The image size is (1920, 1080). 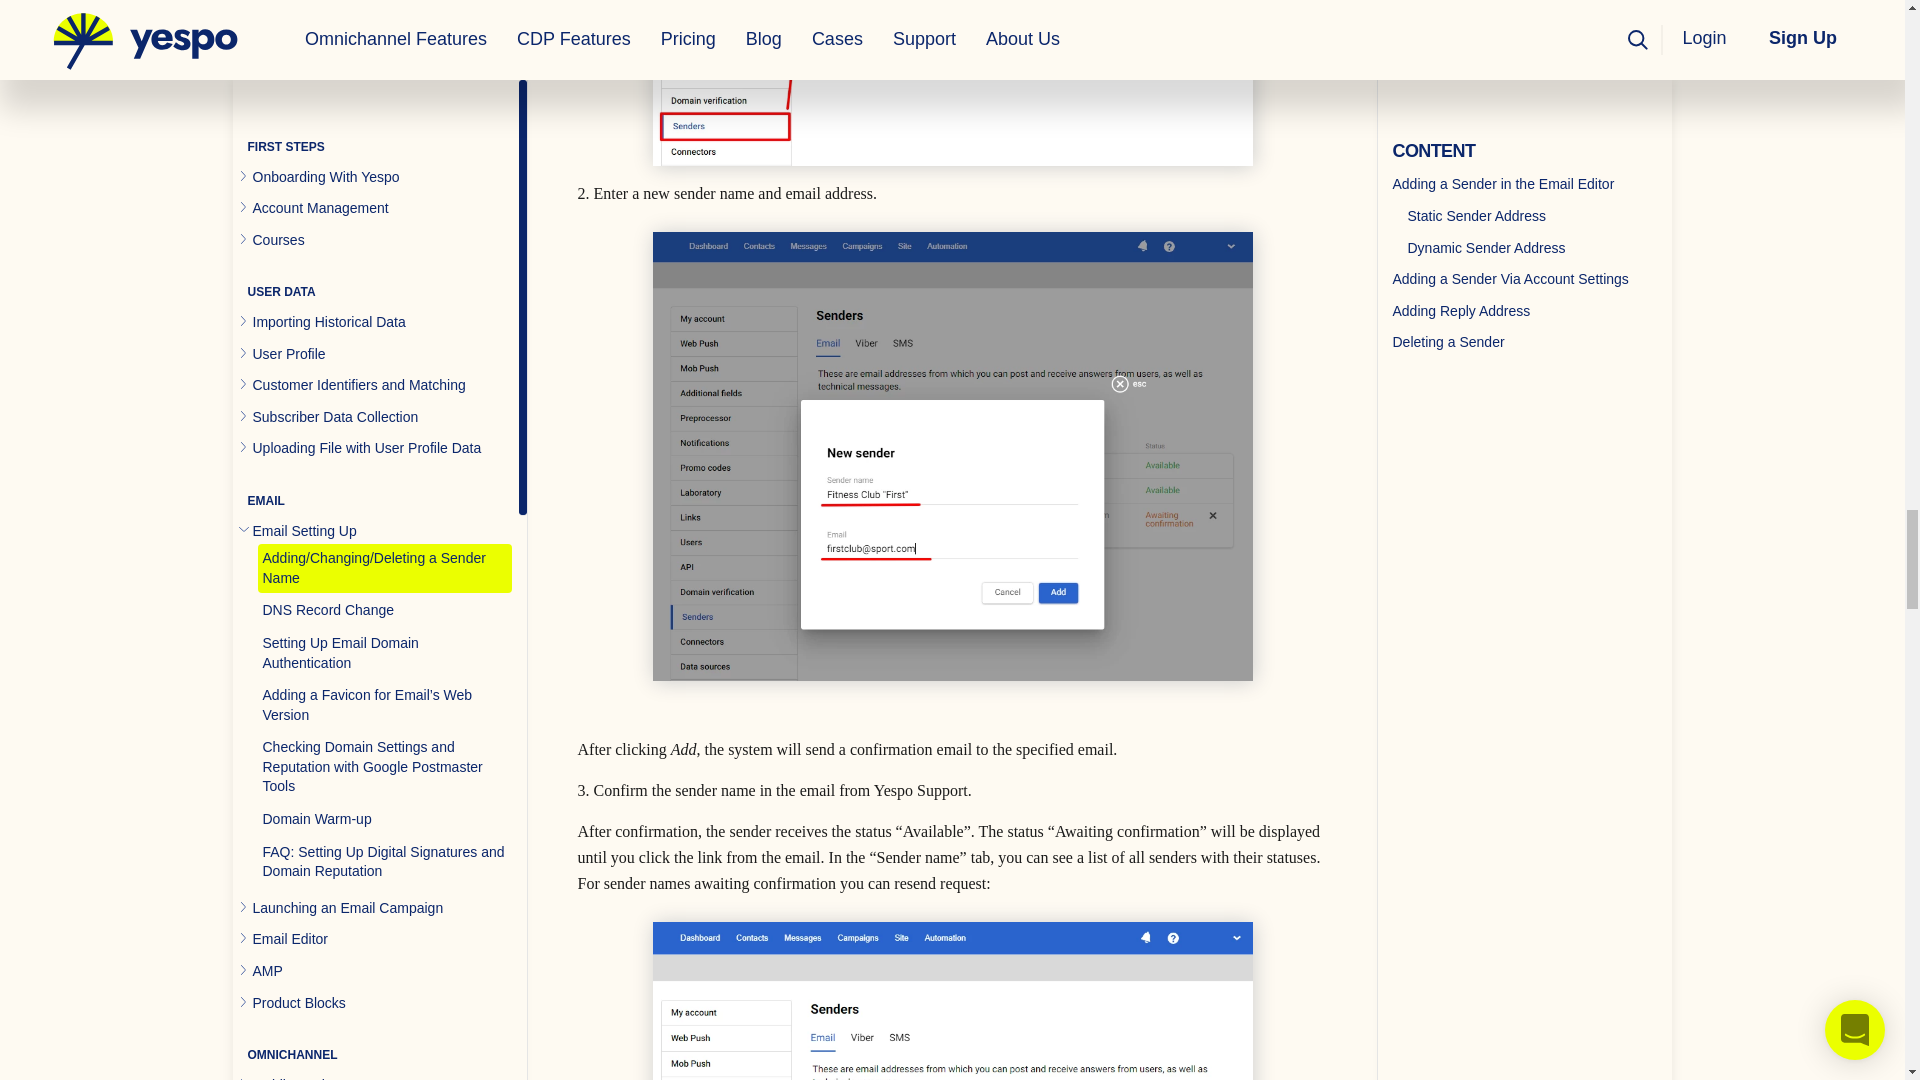 What do you see at coordinates (952, 1001) in the screenshot?
I see `Status` at bounding box center [952, 1001].